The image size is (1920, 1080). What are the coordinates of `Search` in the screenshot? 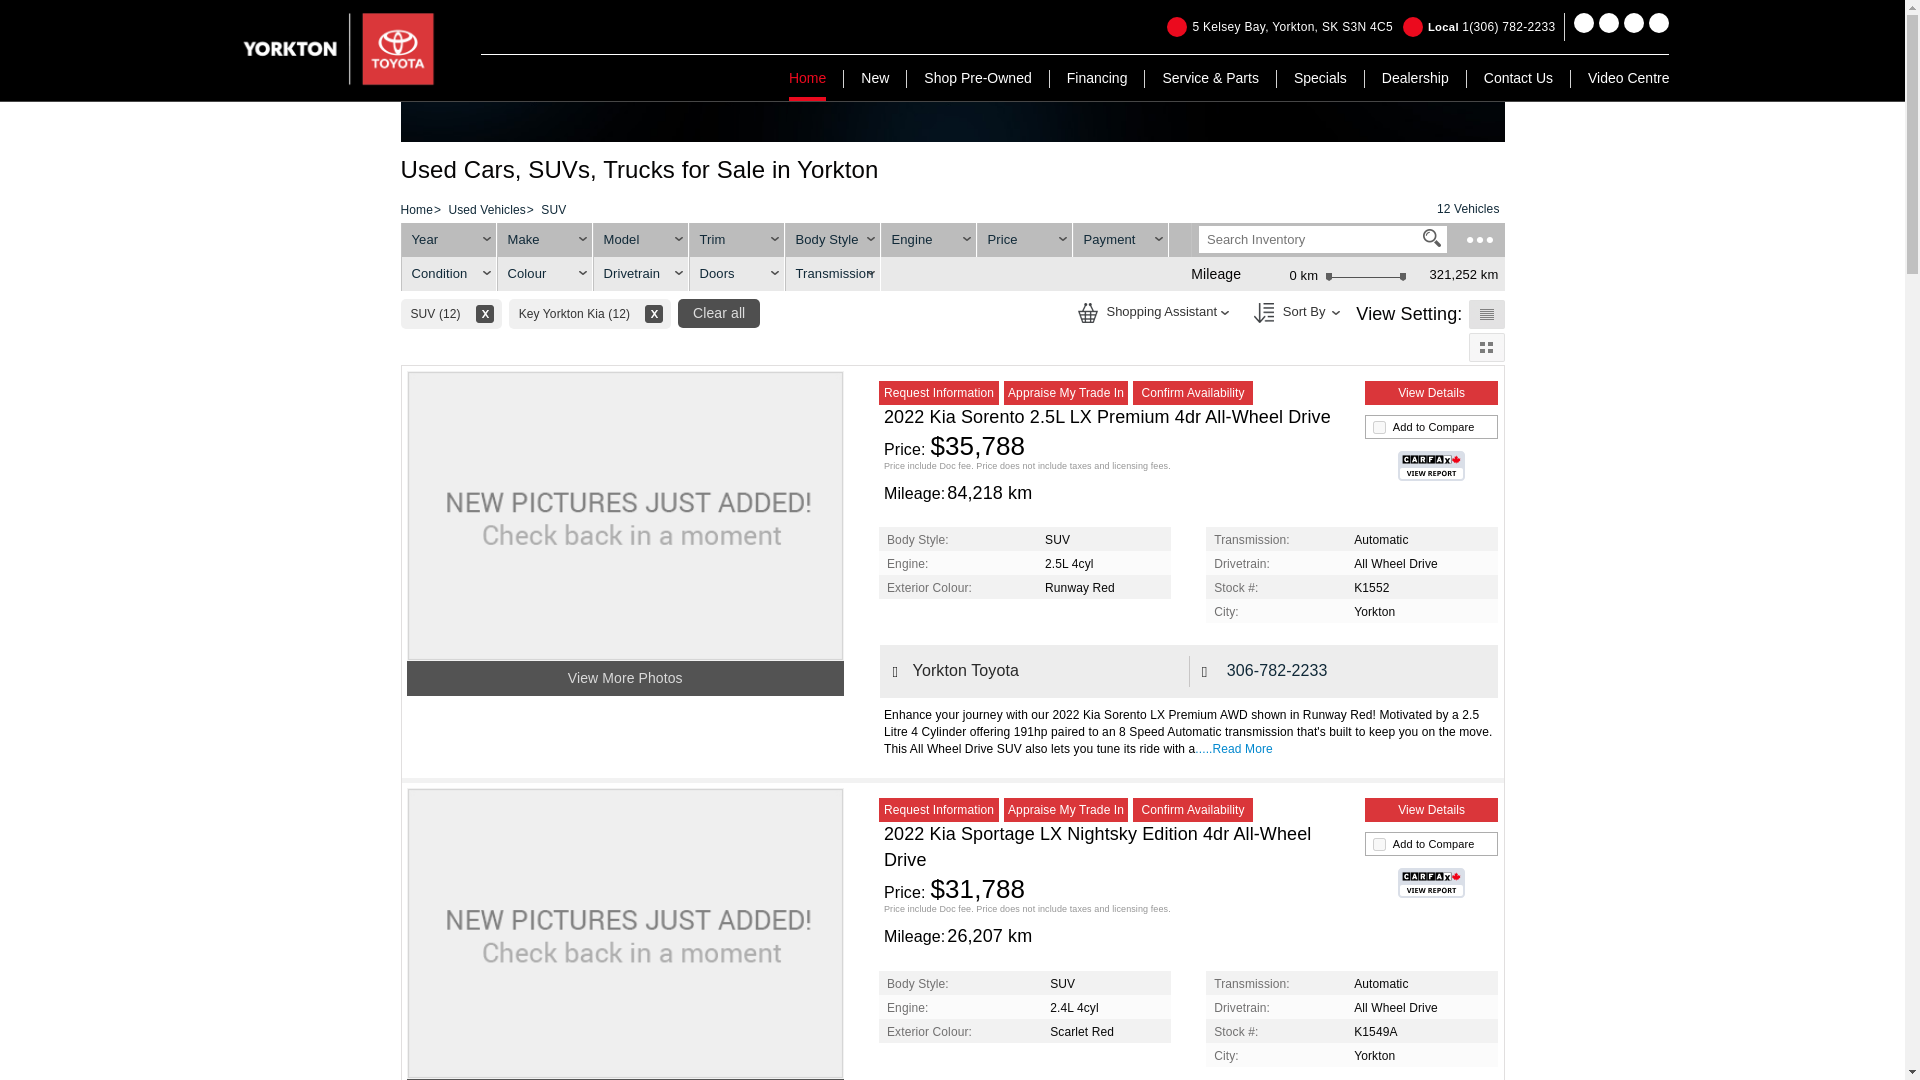 It's located at (1264, 312).